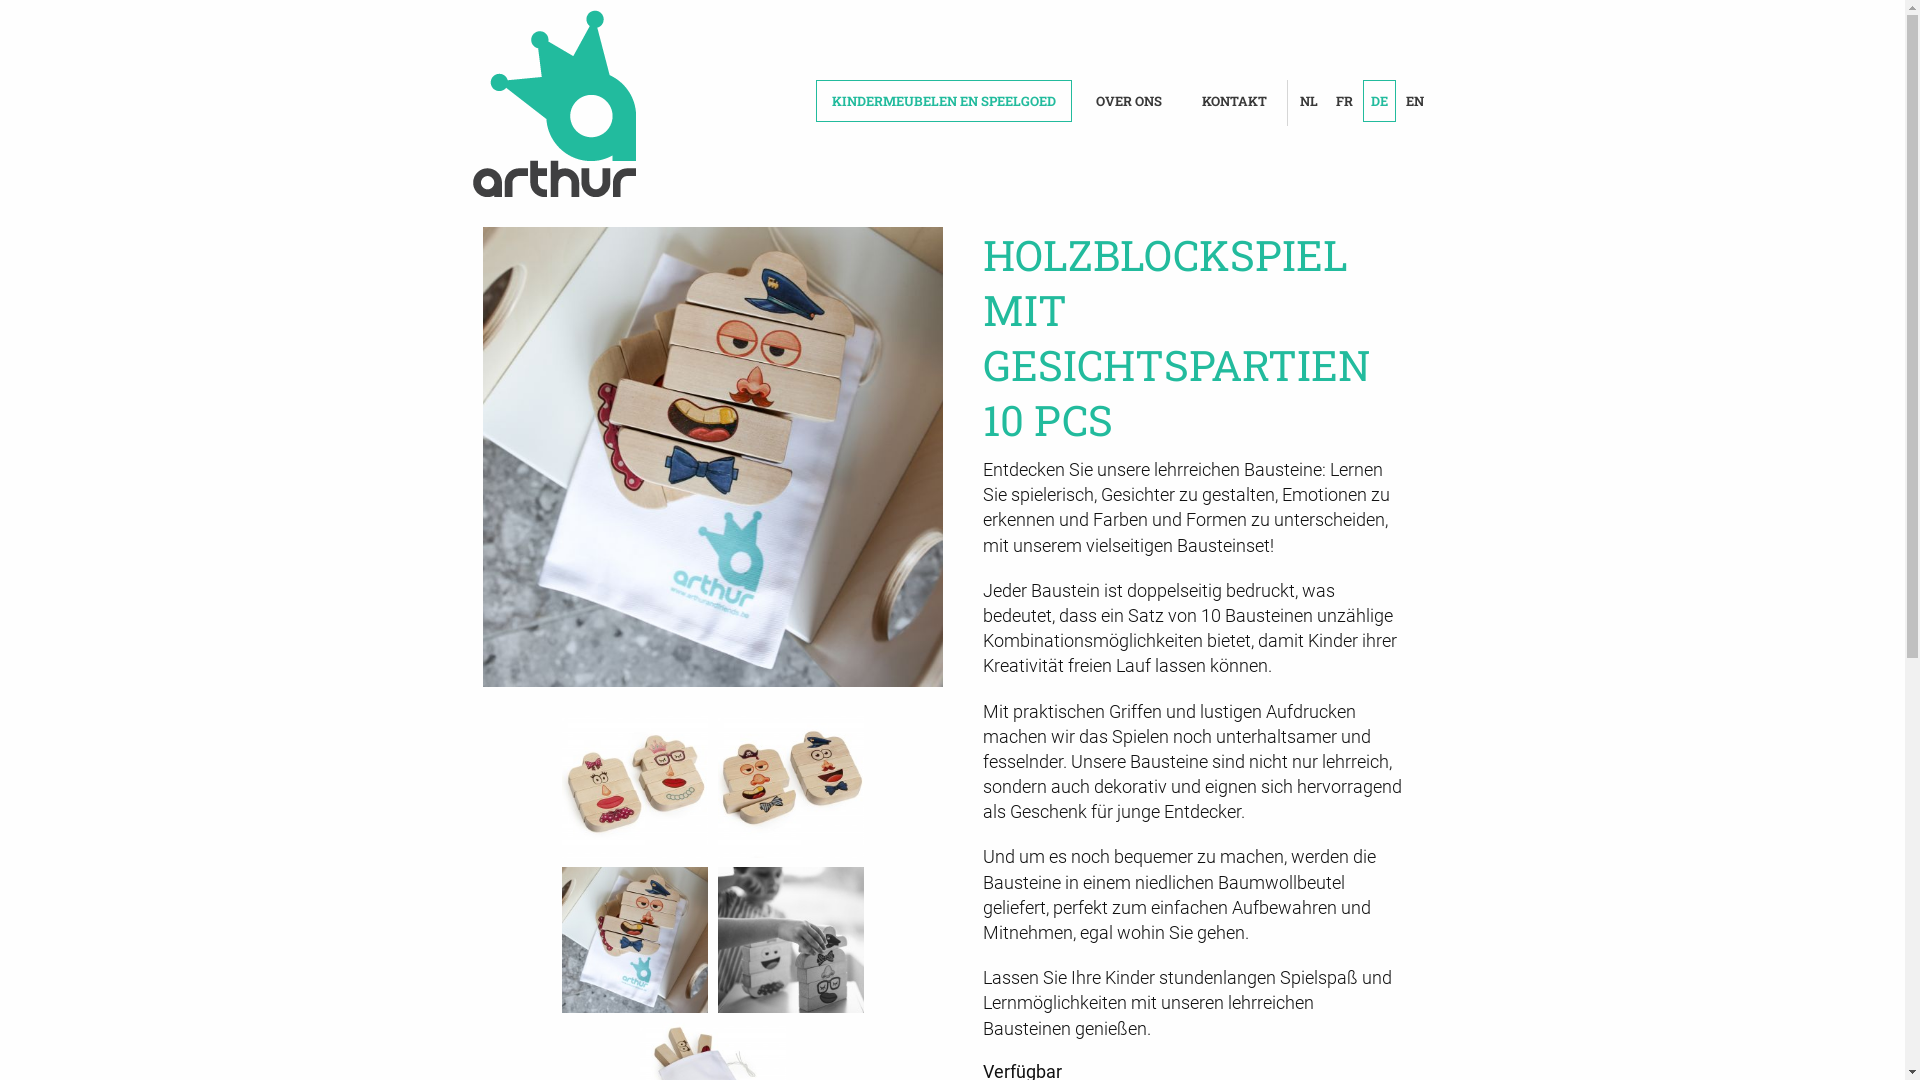 This screenshot has width=1920, height=1080. Describe the element at coordinates (1344, 101) in the screenshot. I see `FR` at that location.